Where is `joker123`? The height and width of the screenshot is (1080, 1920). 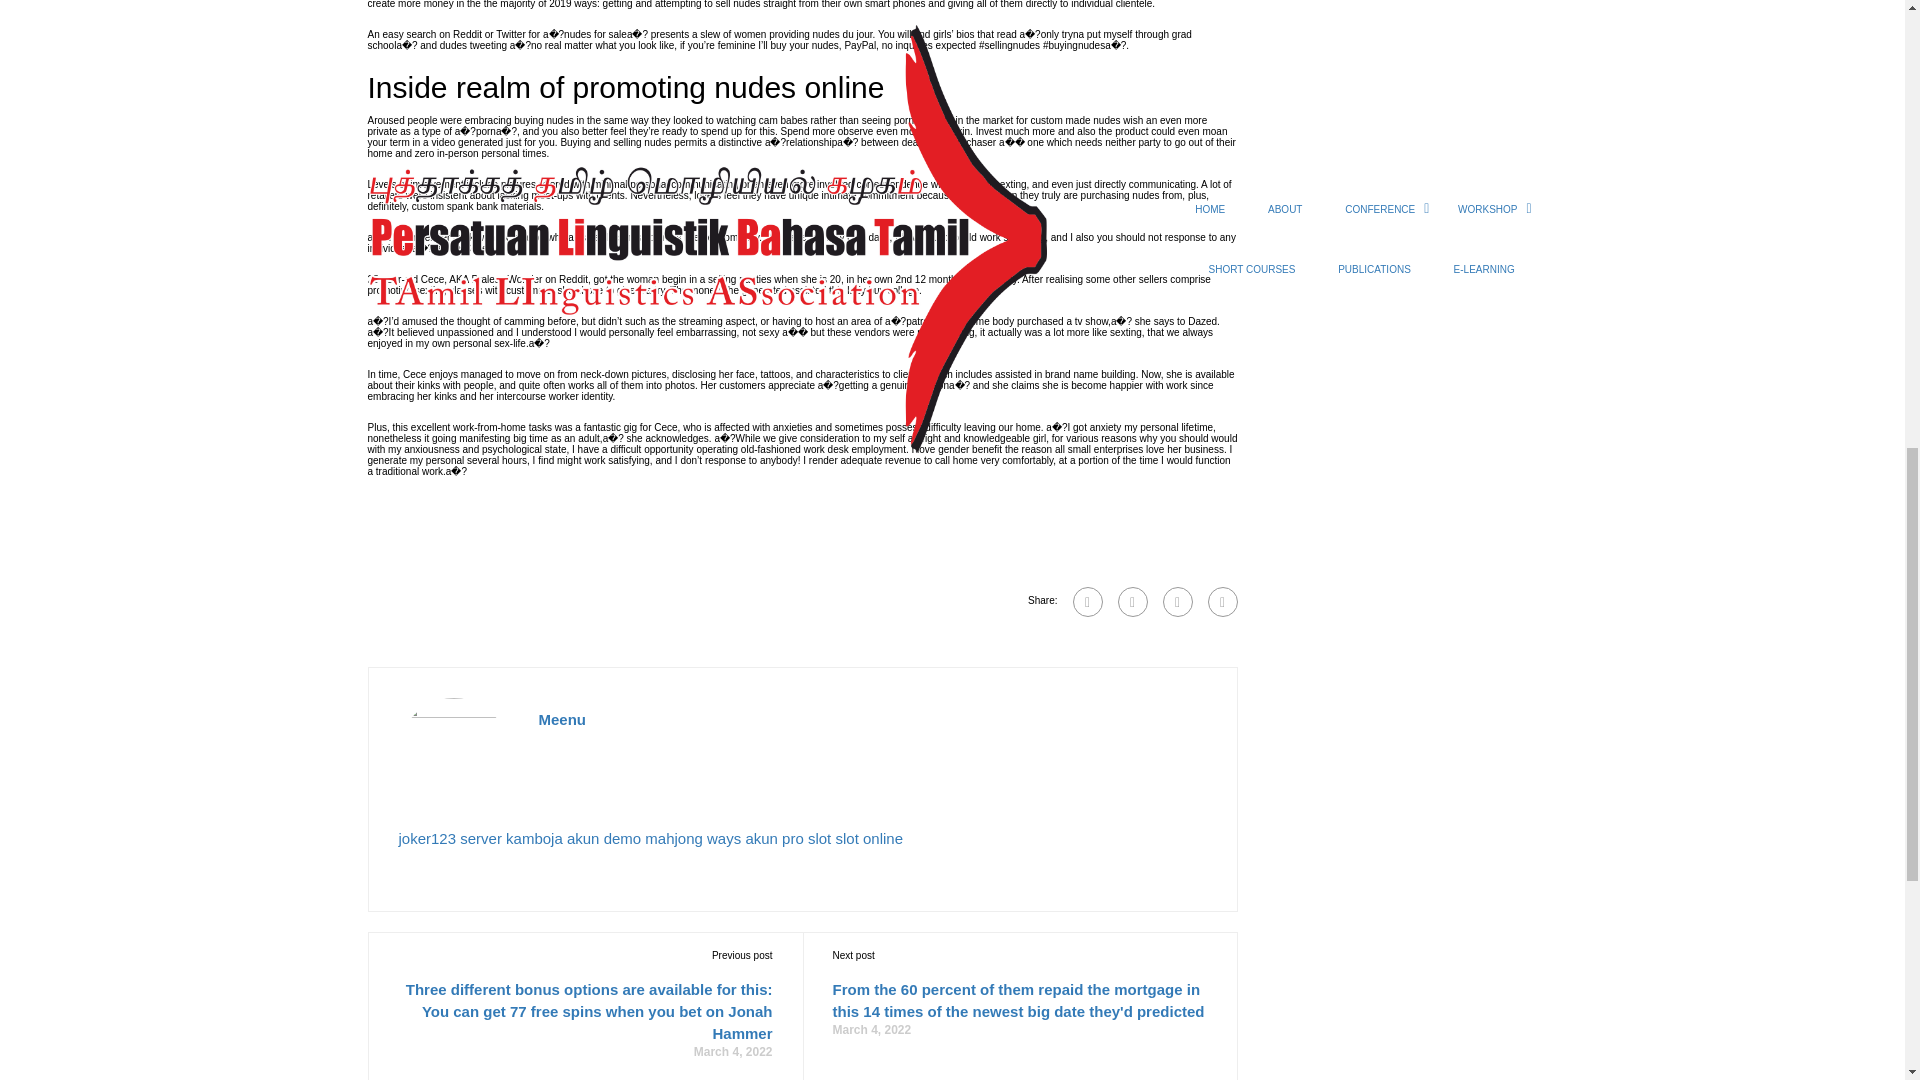
joker123 is located at coordinates (426, 838).